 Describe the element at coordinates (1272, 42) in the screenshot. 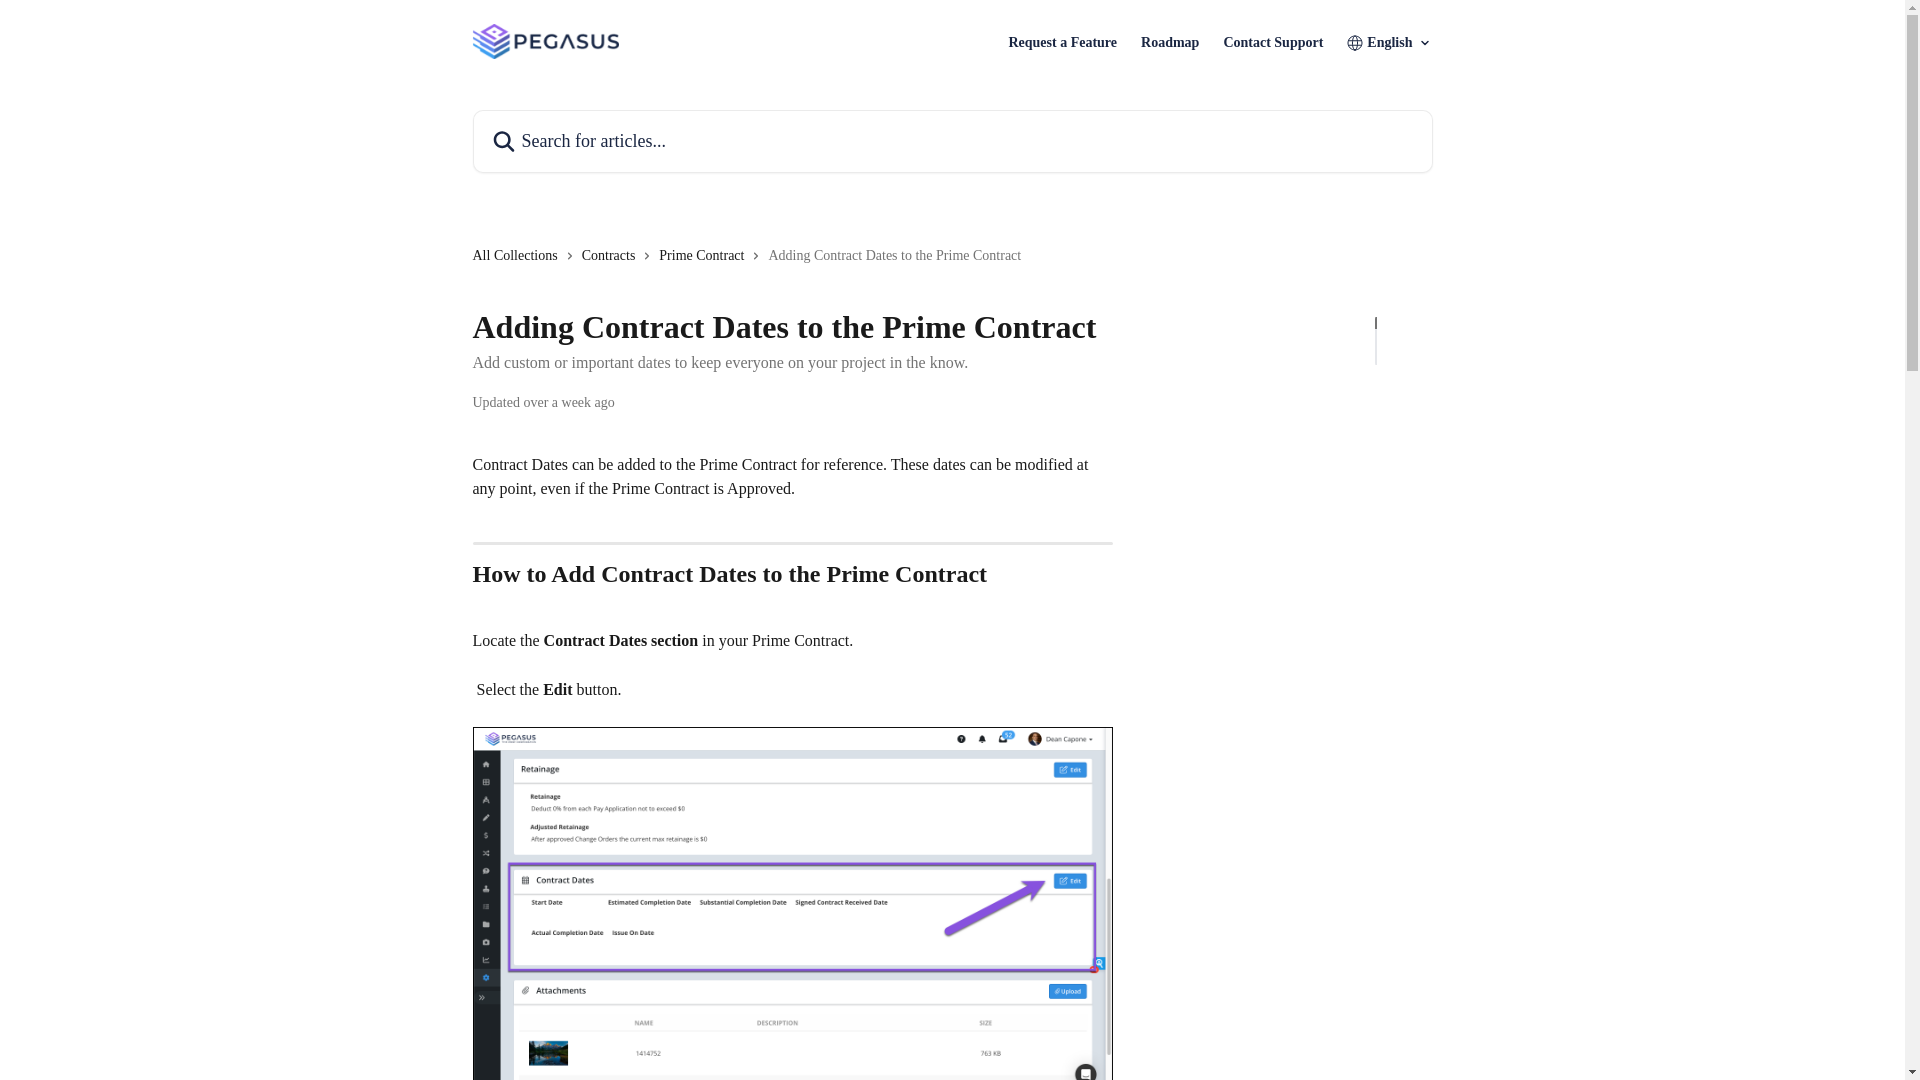

I see `Contact Support` at that location.